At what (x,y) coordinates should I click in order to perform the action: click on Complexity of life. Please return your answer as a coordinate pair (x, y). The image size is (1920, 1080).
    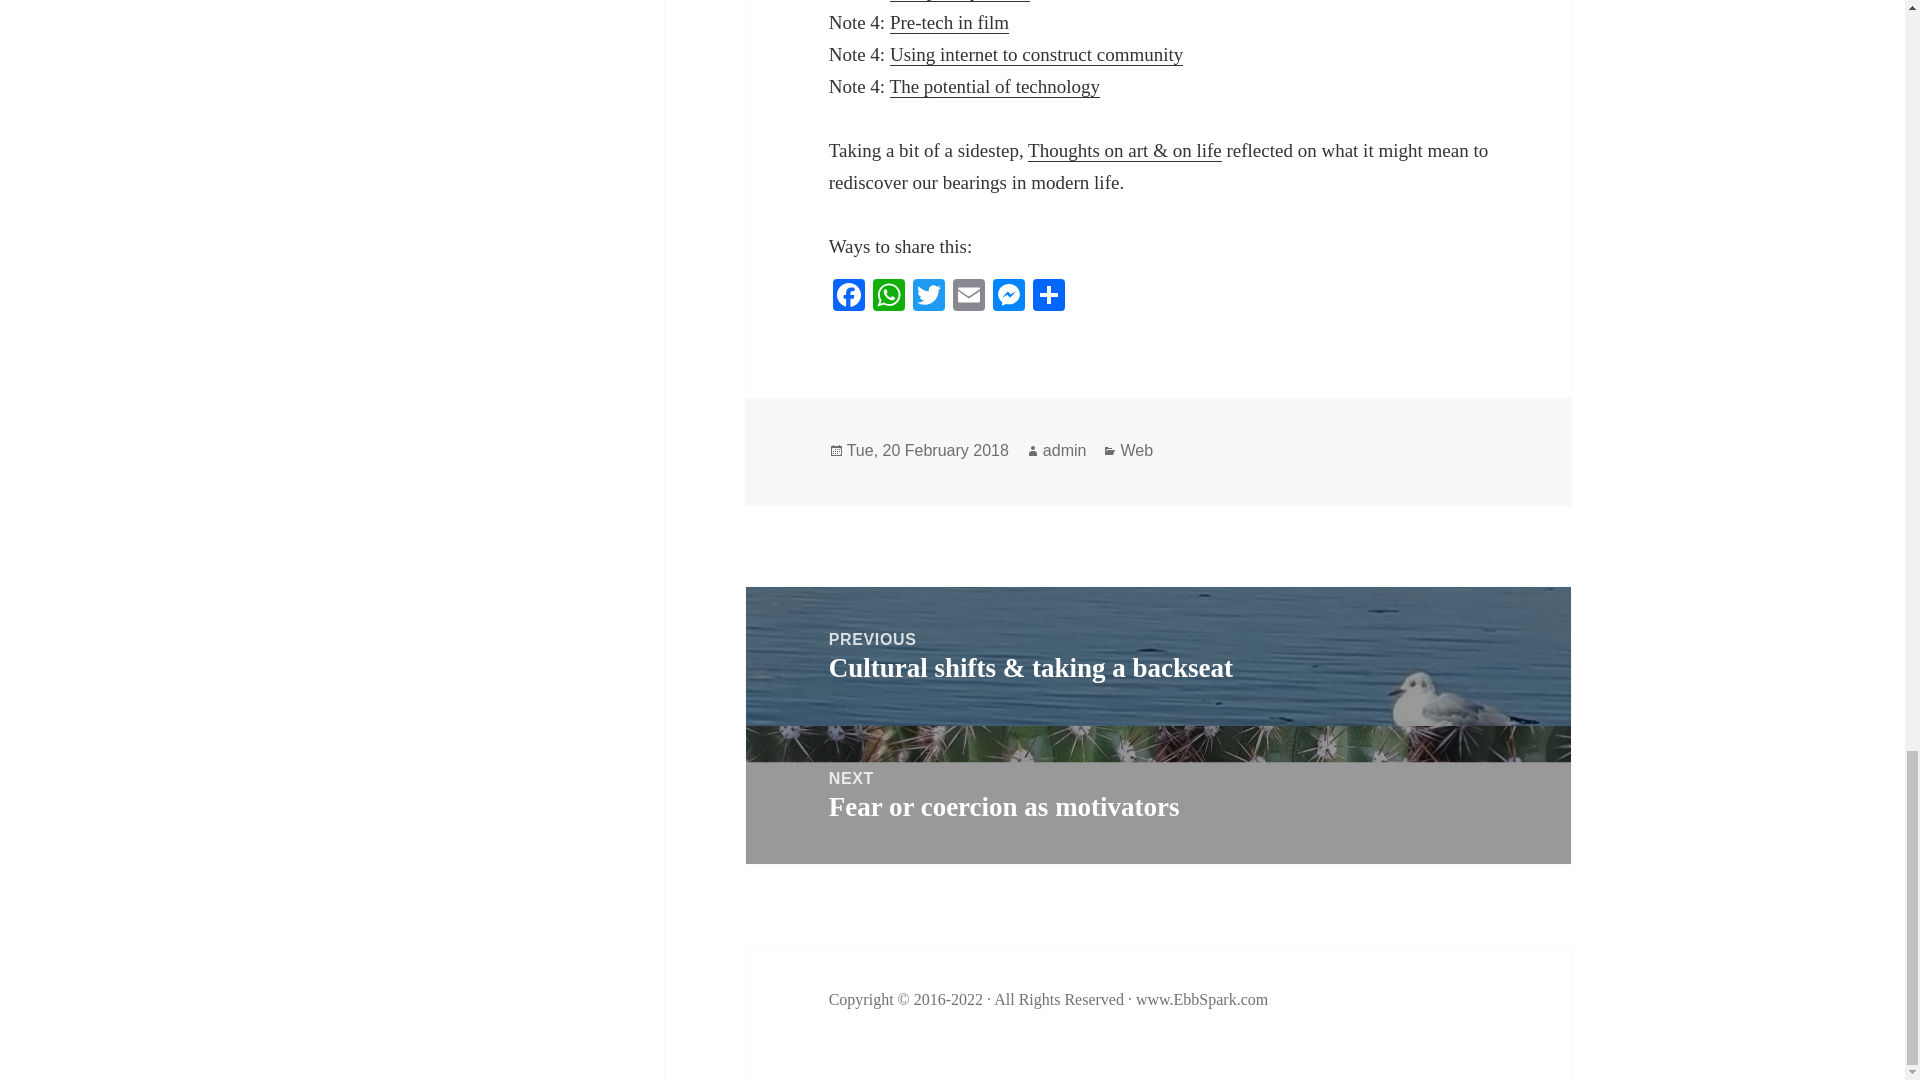
    Looking at the image, I should click on (960, 1).